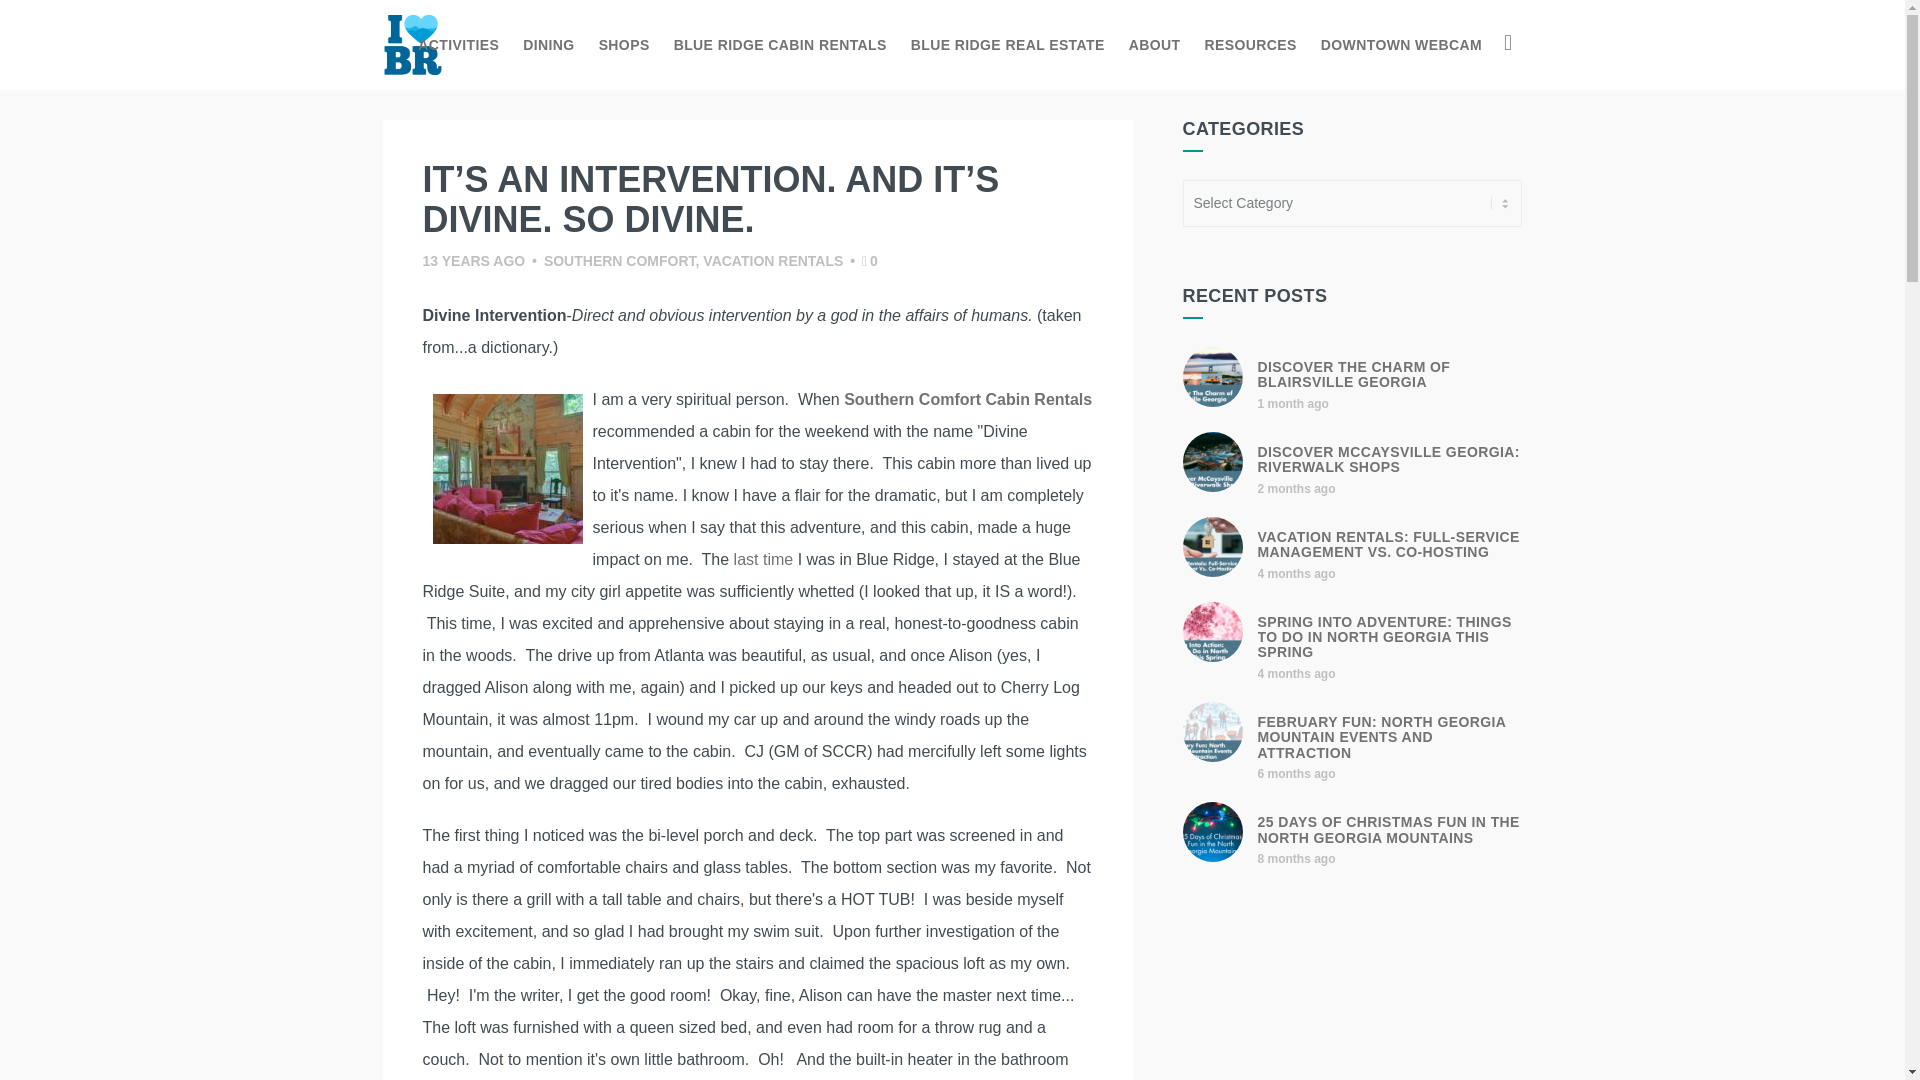 The height and width of the screenshot is (1080, 1920). Describe the element at coordinates (548, 44) in the screenshot. I see `DINING` at that location.